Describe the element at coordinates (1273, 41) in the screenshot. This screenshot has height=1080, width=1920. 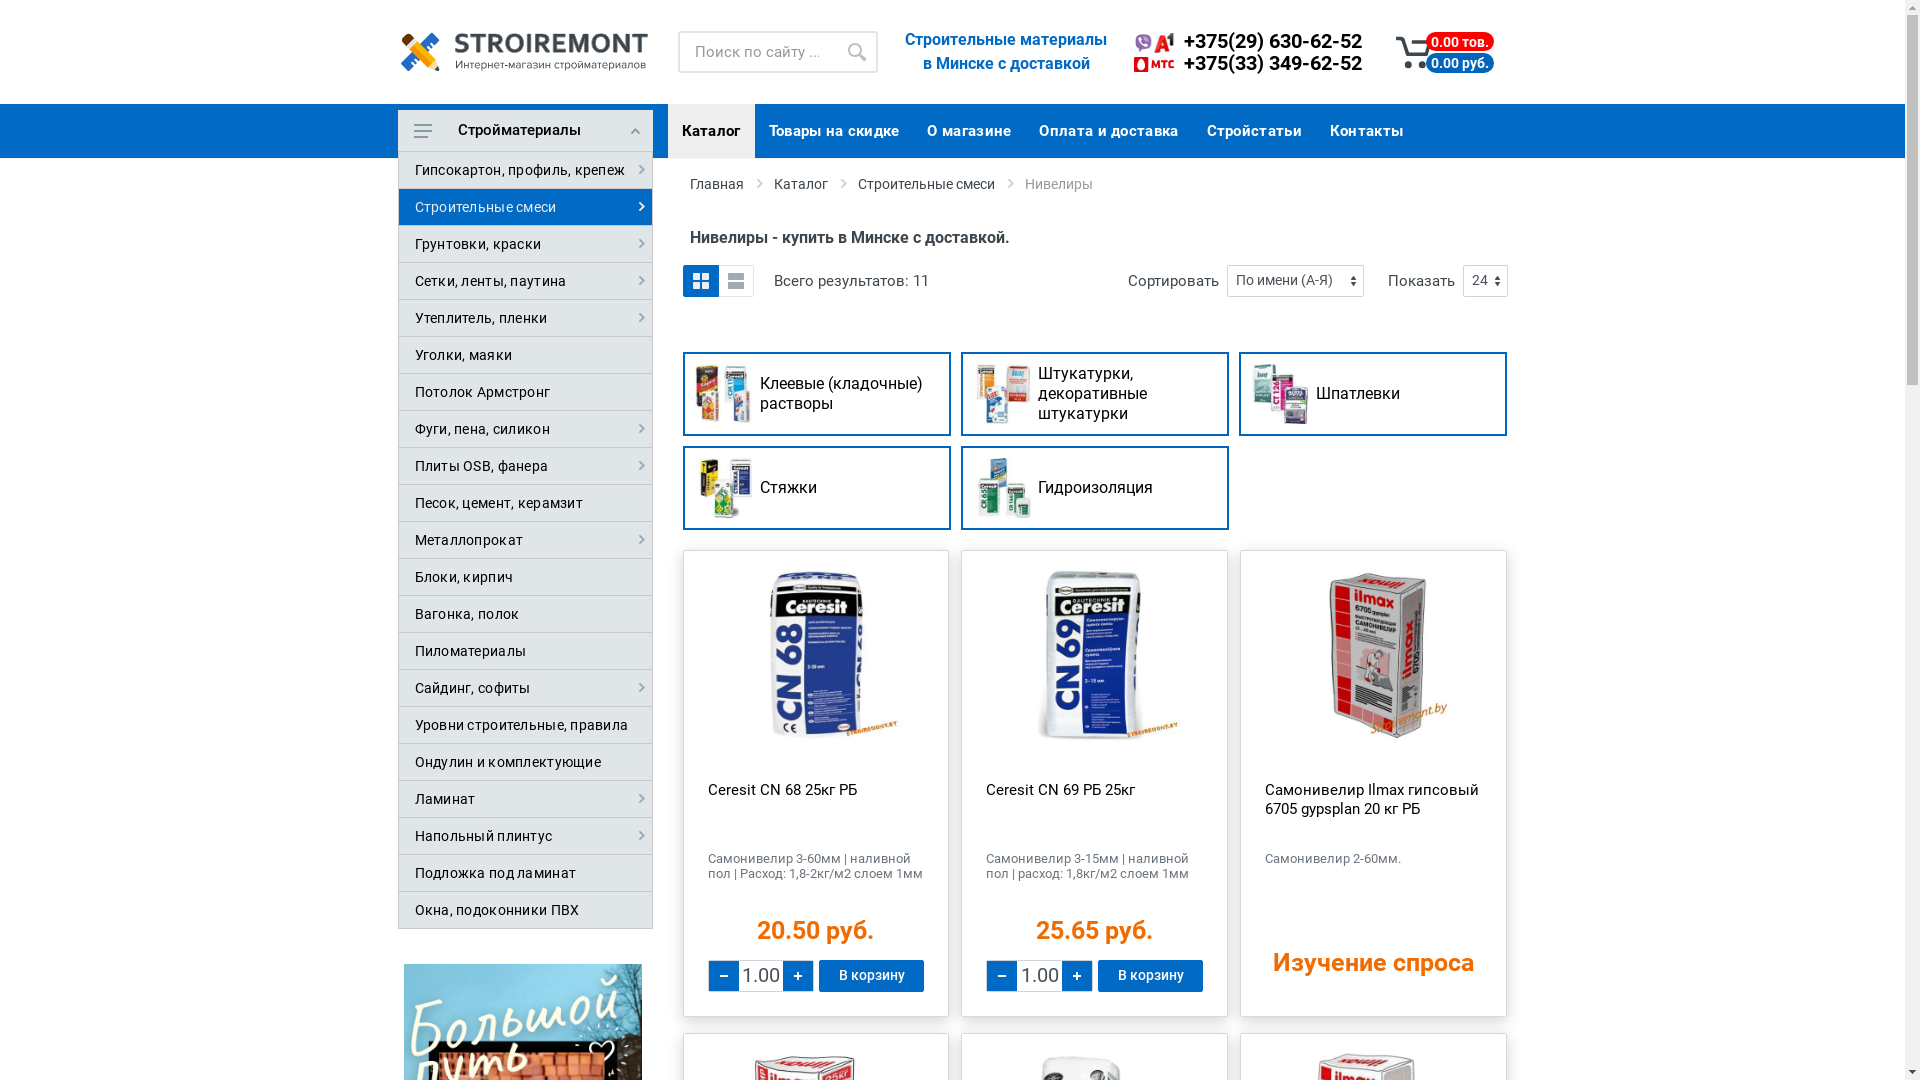
I see `+375(29) 630-62-52` at that location.